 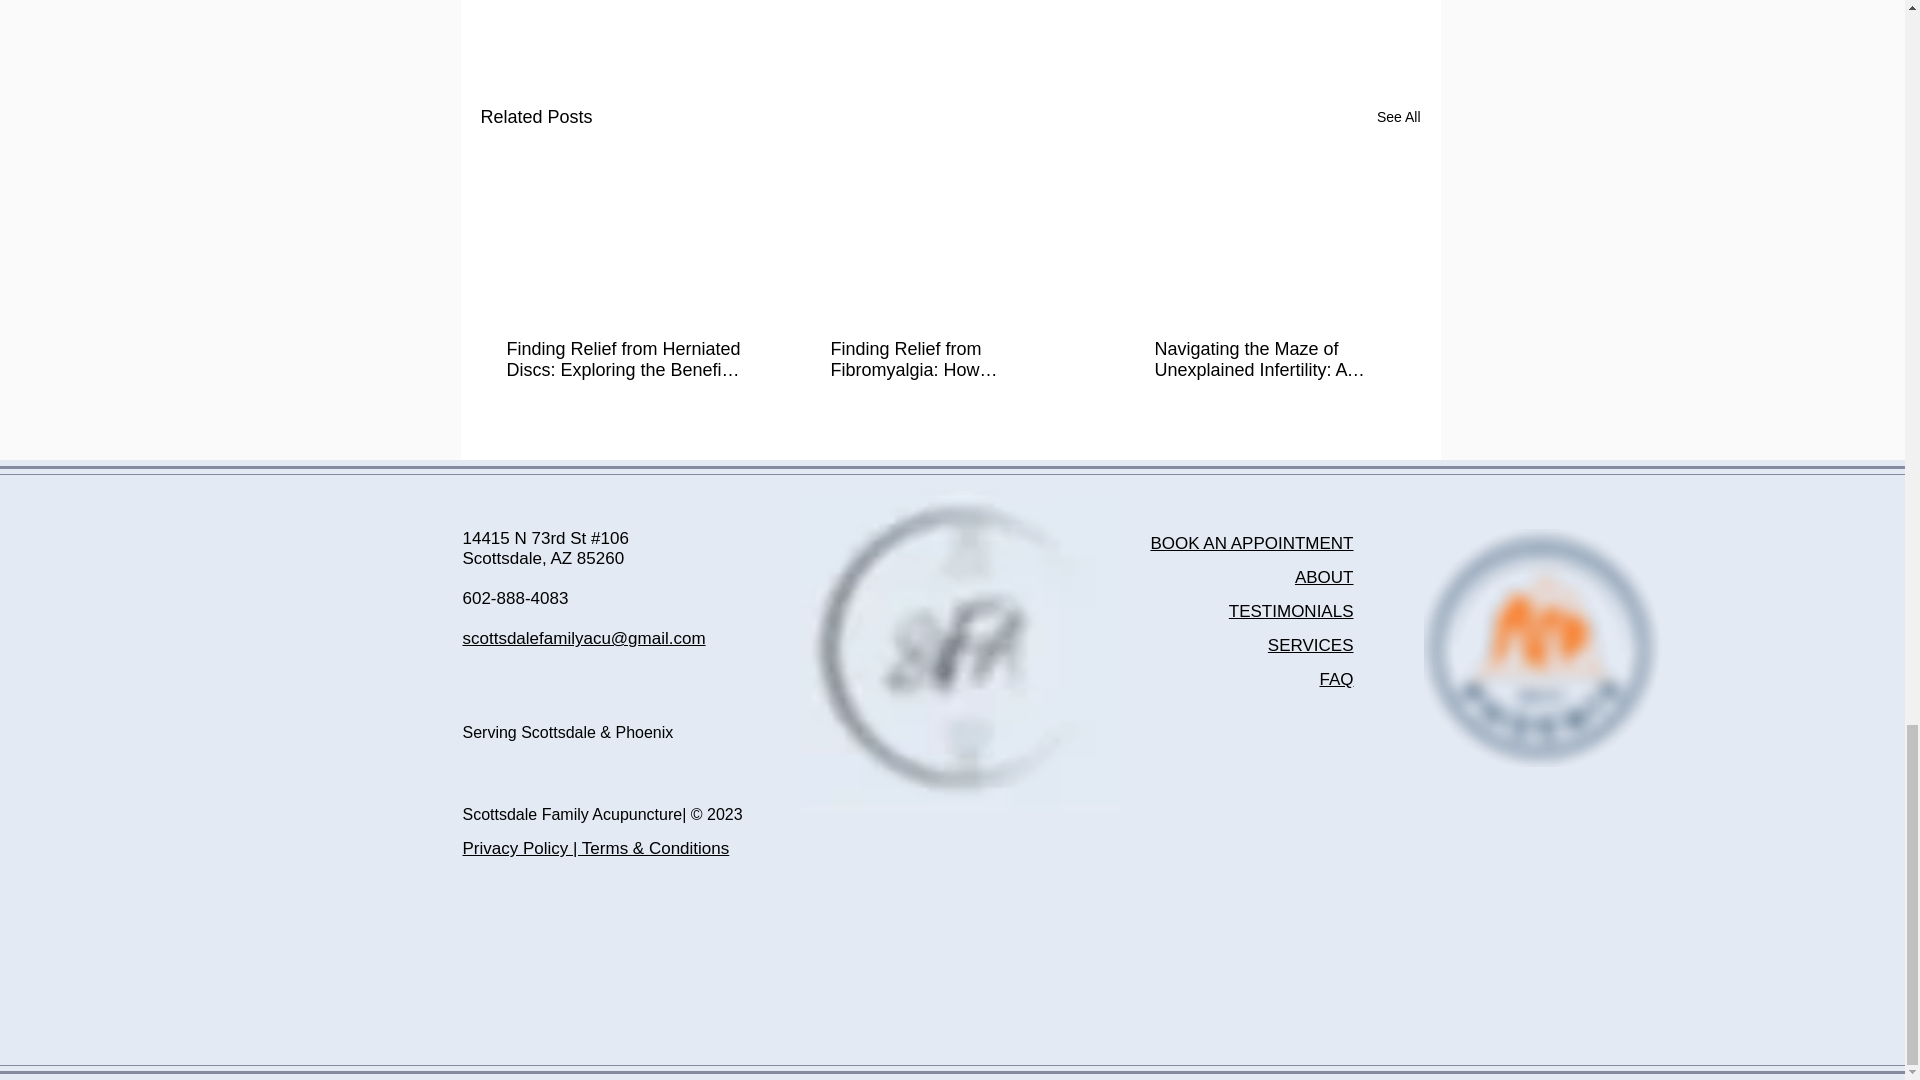 What do you see at coordinates (1398, 116) in the screenshot?
I see `See All` at bounding box center [1398, 116].